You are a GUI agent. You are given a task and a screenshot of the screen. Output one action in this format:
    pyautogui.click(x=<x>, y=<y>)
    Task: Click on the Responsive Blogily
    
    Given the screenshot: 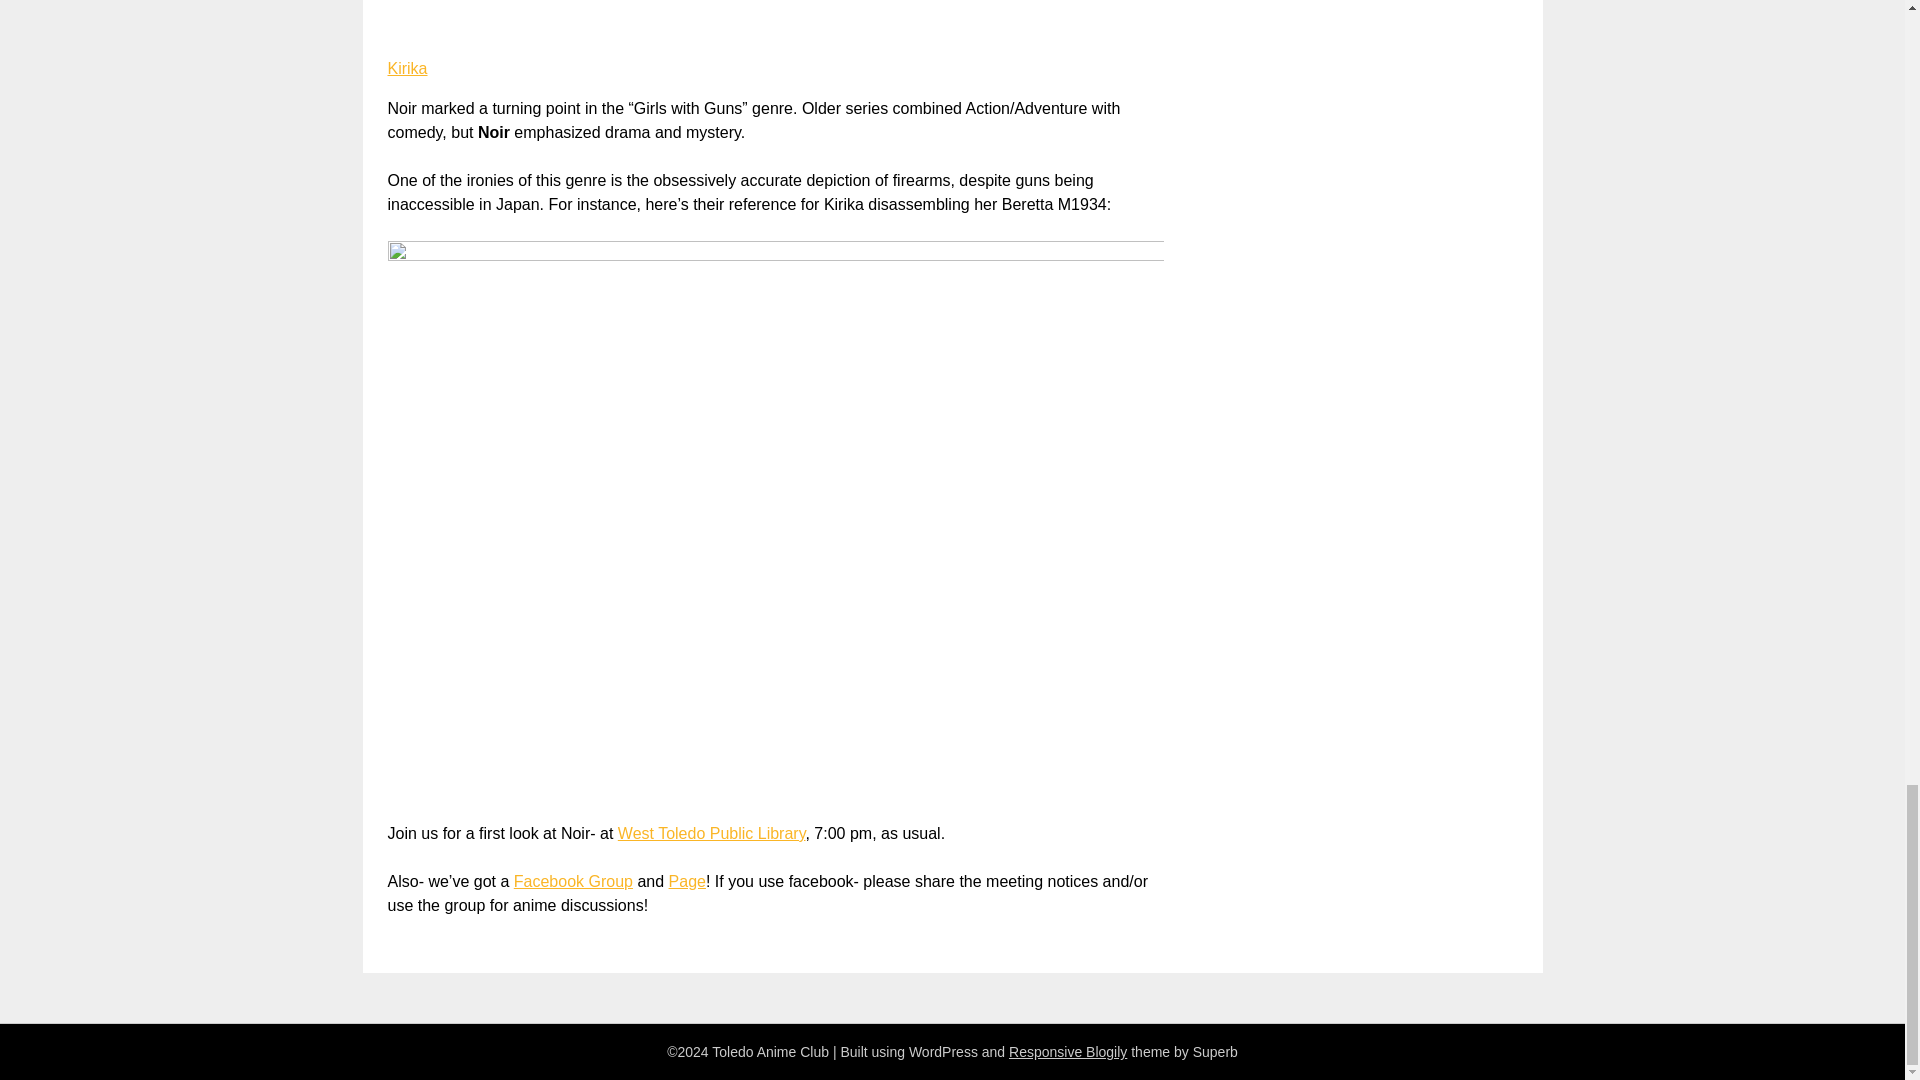 What is the action you would take?
    pyautogui.click(x=1068, y=1052)
    